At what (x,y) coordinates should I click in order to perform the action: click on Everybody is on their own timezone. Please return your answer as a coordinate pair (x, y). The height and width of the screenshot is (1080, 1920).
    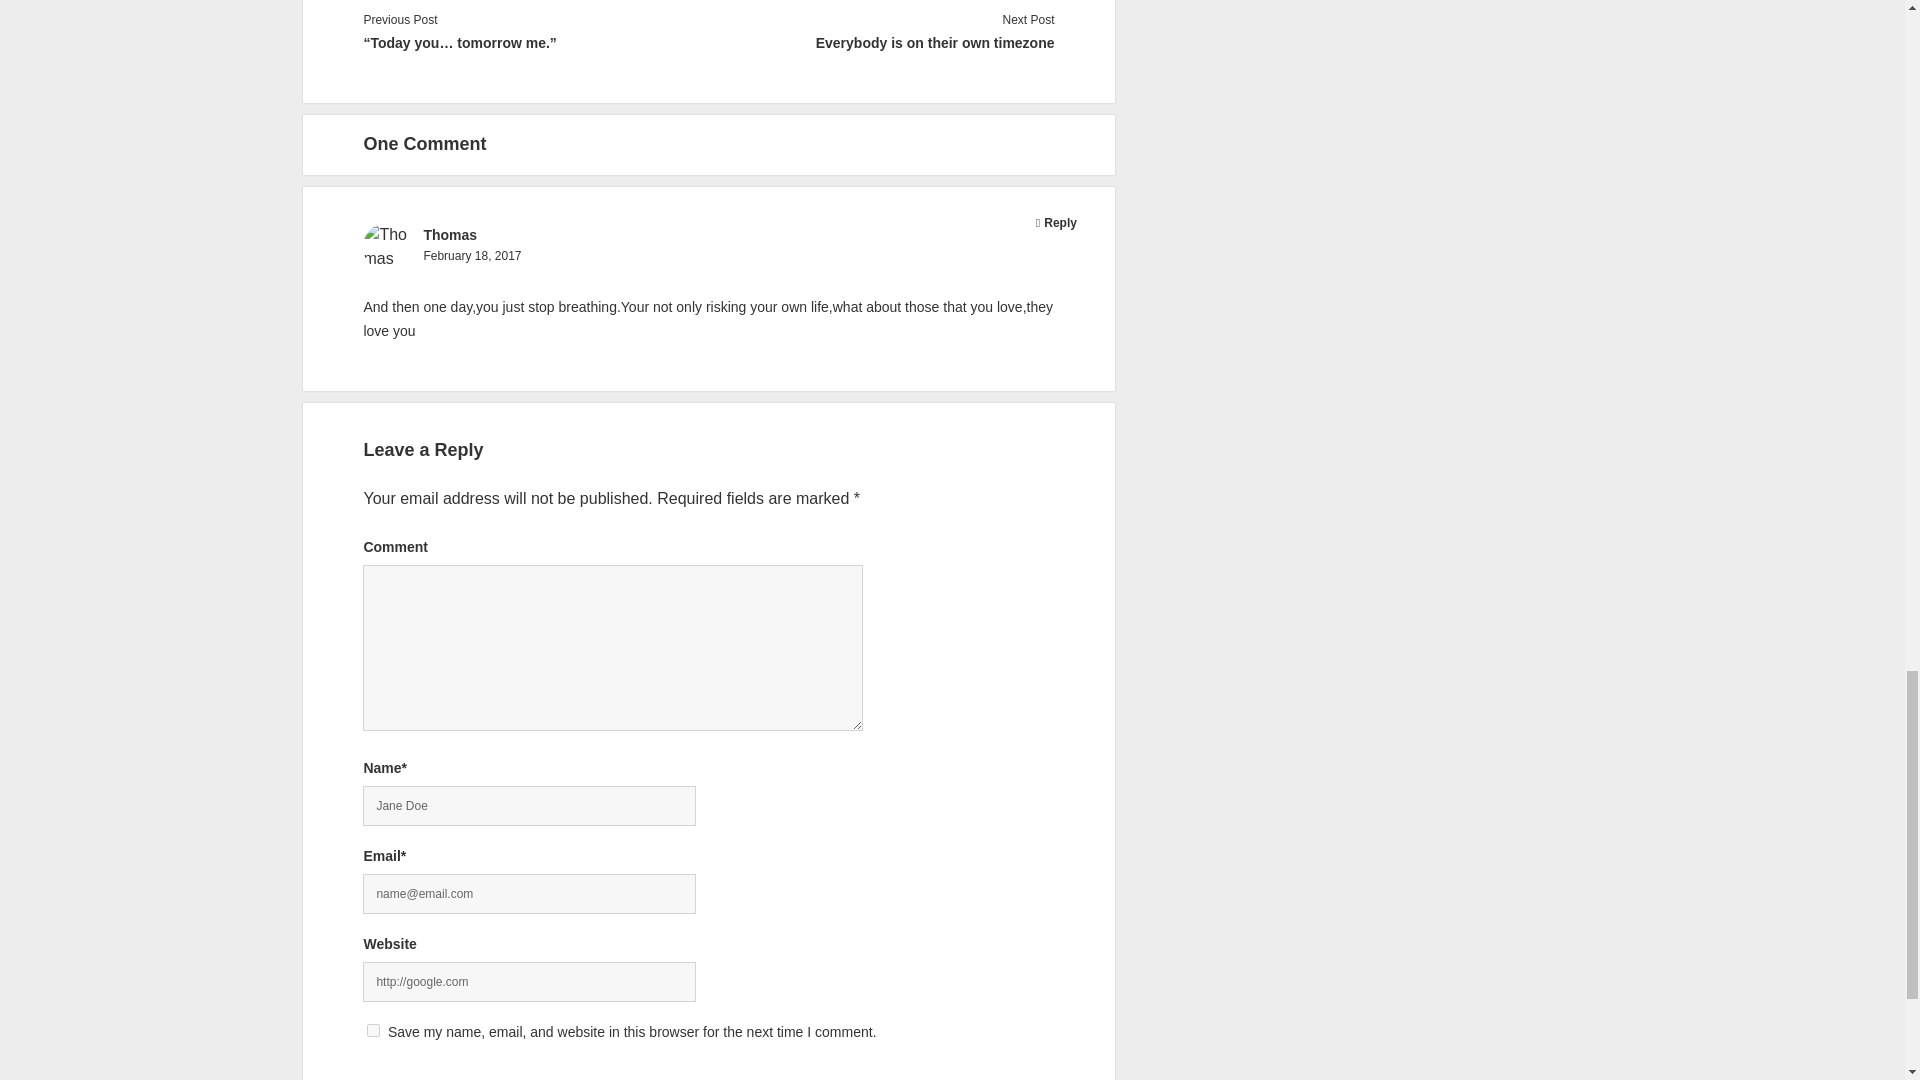
    Looking at the image, I should click on (881, 43).